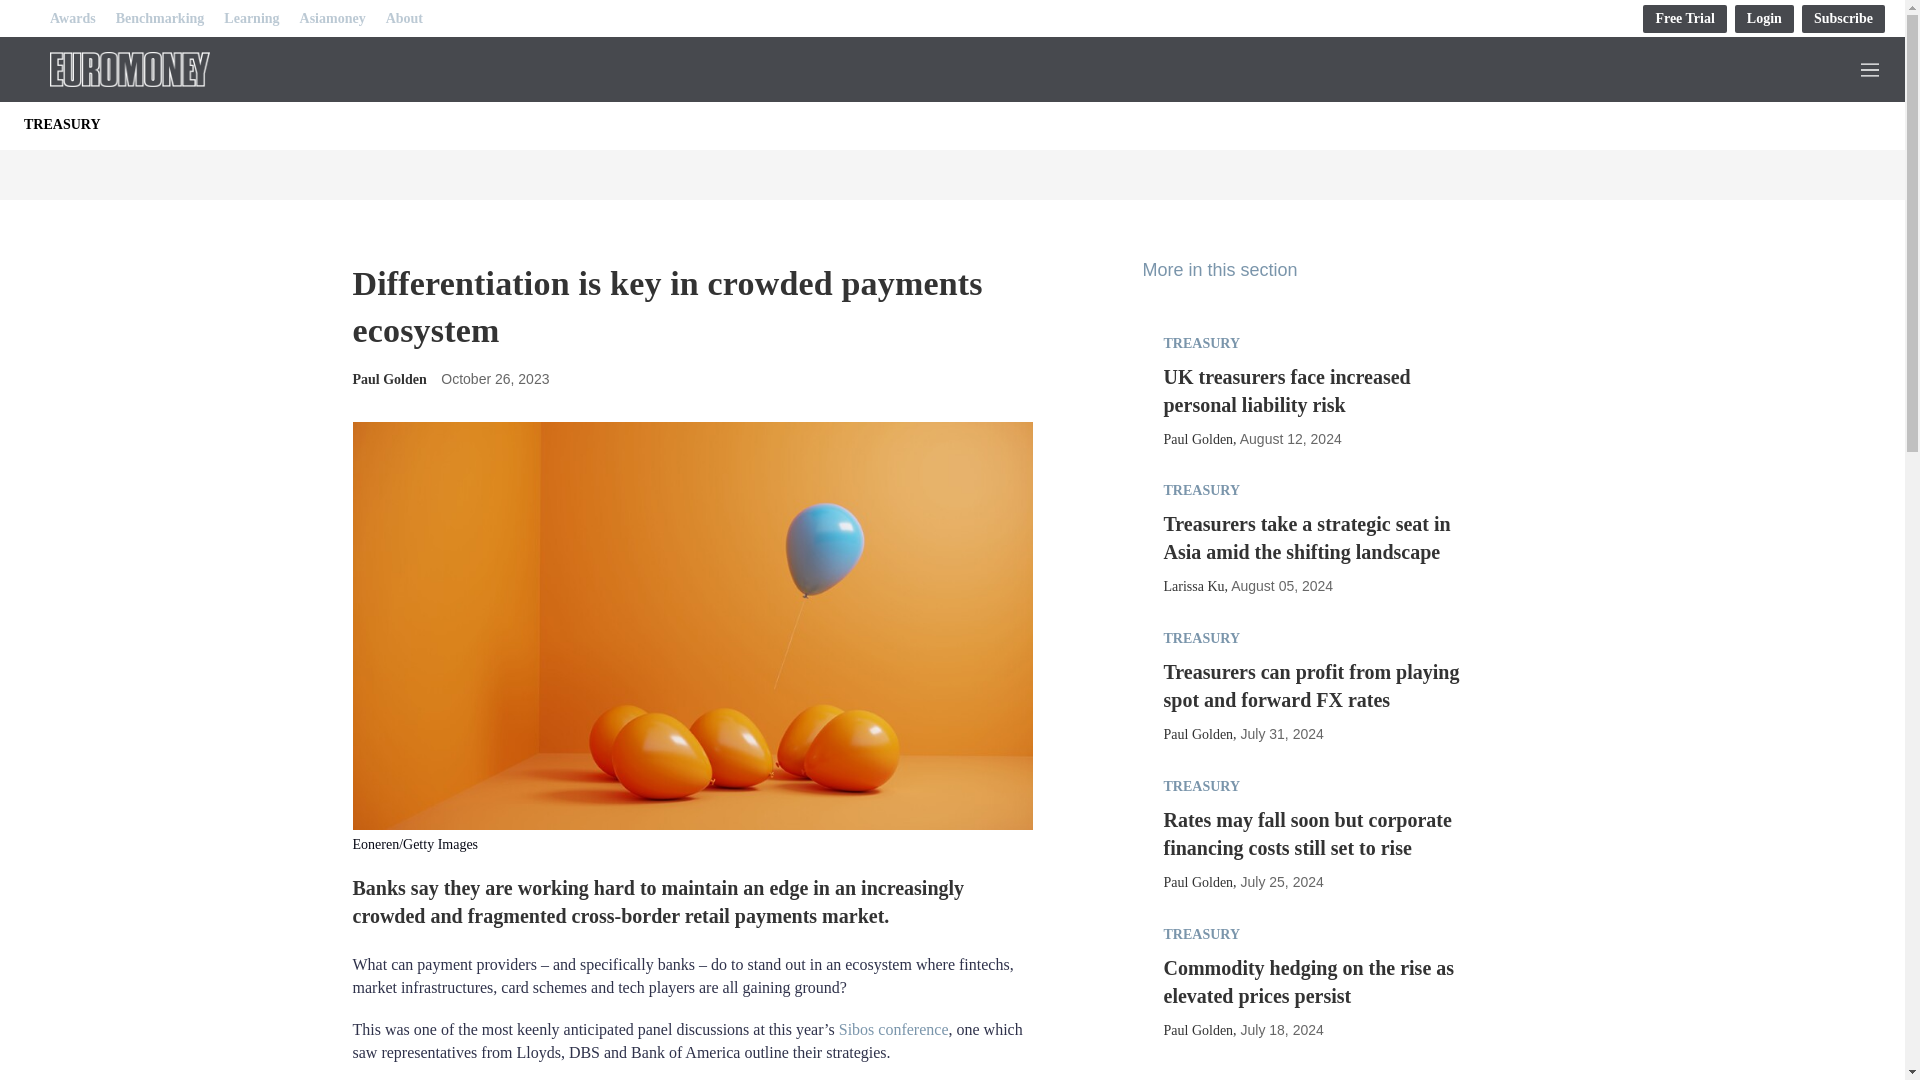  I want to click on Login, so click(1764, 18).